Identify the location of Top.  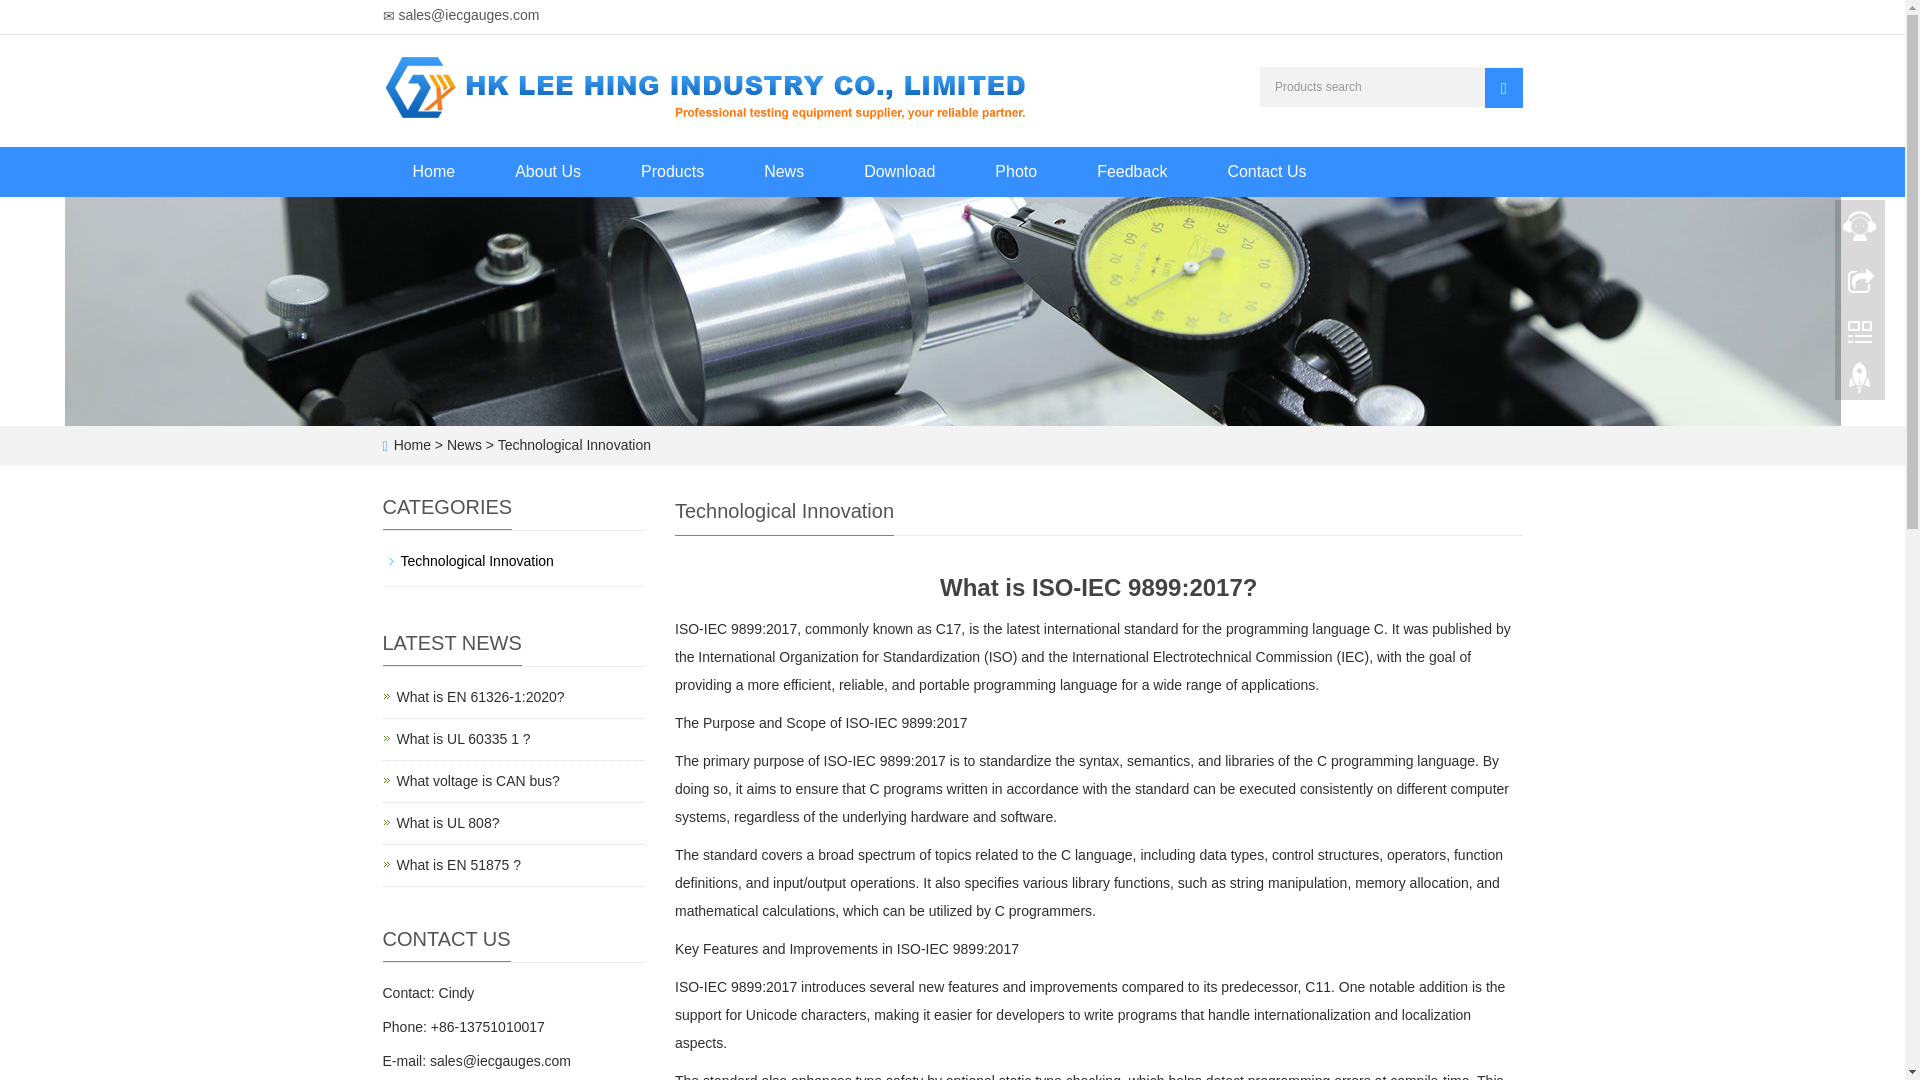
(1016, 171).